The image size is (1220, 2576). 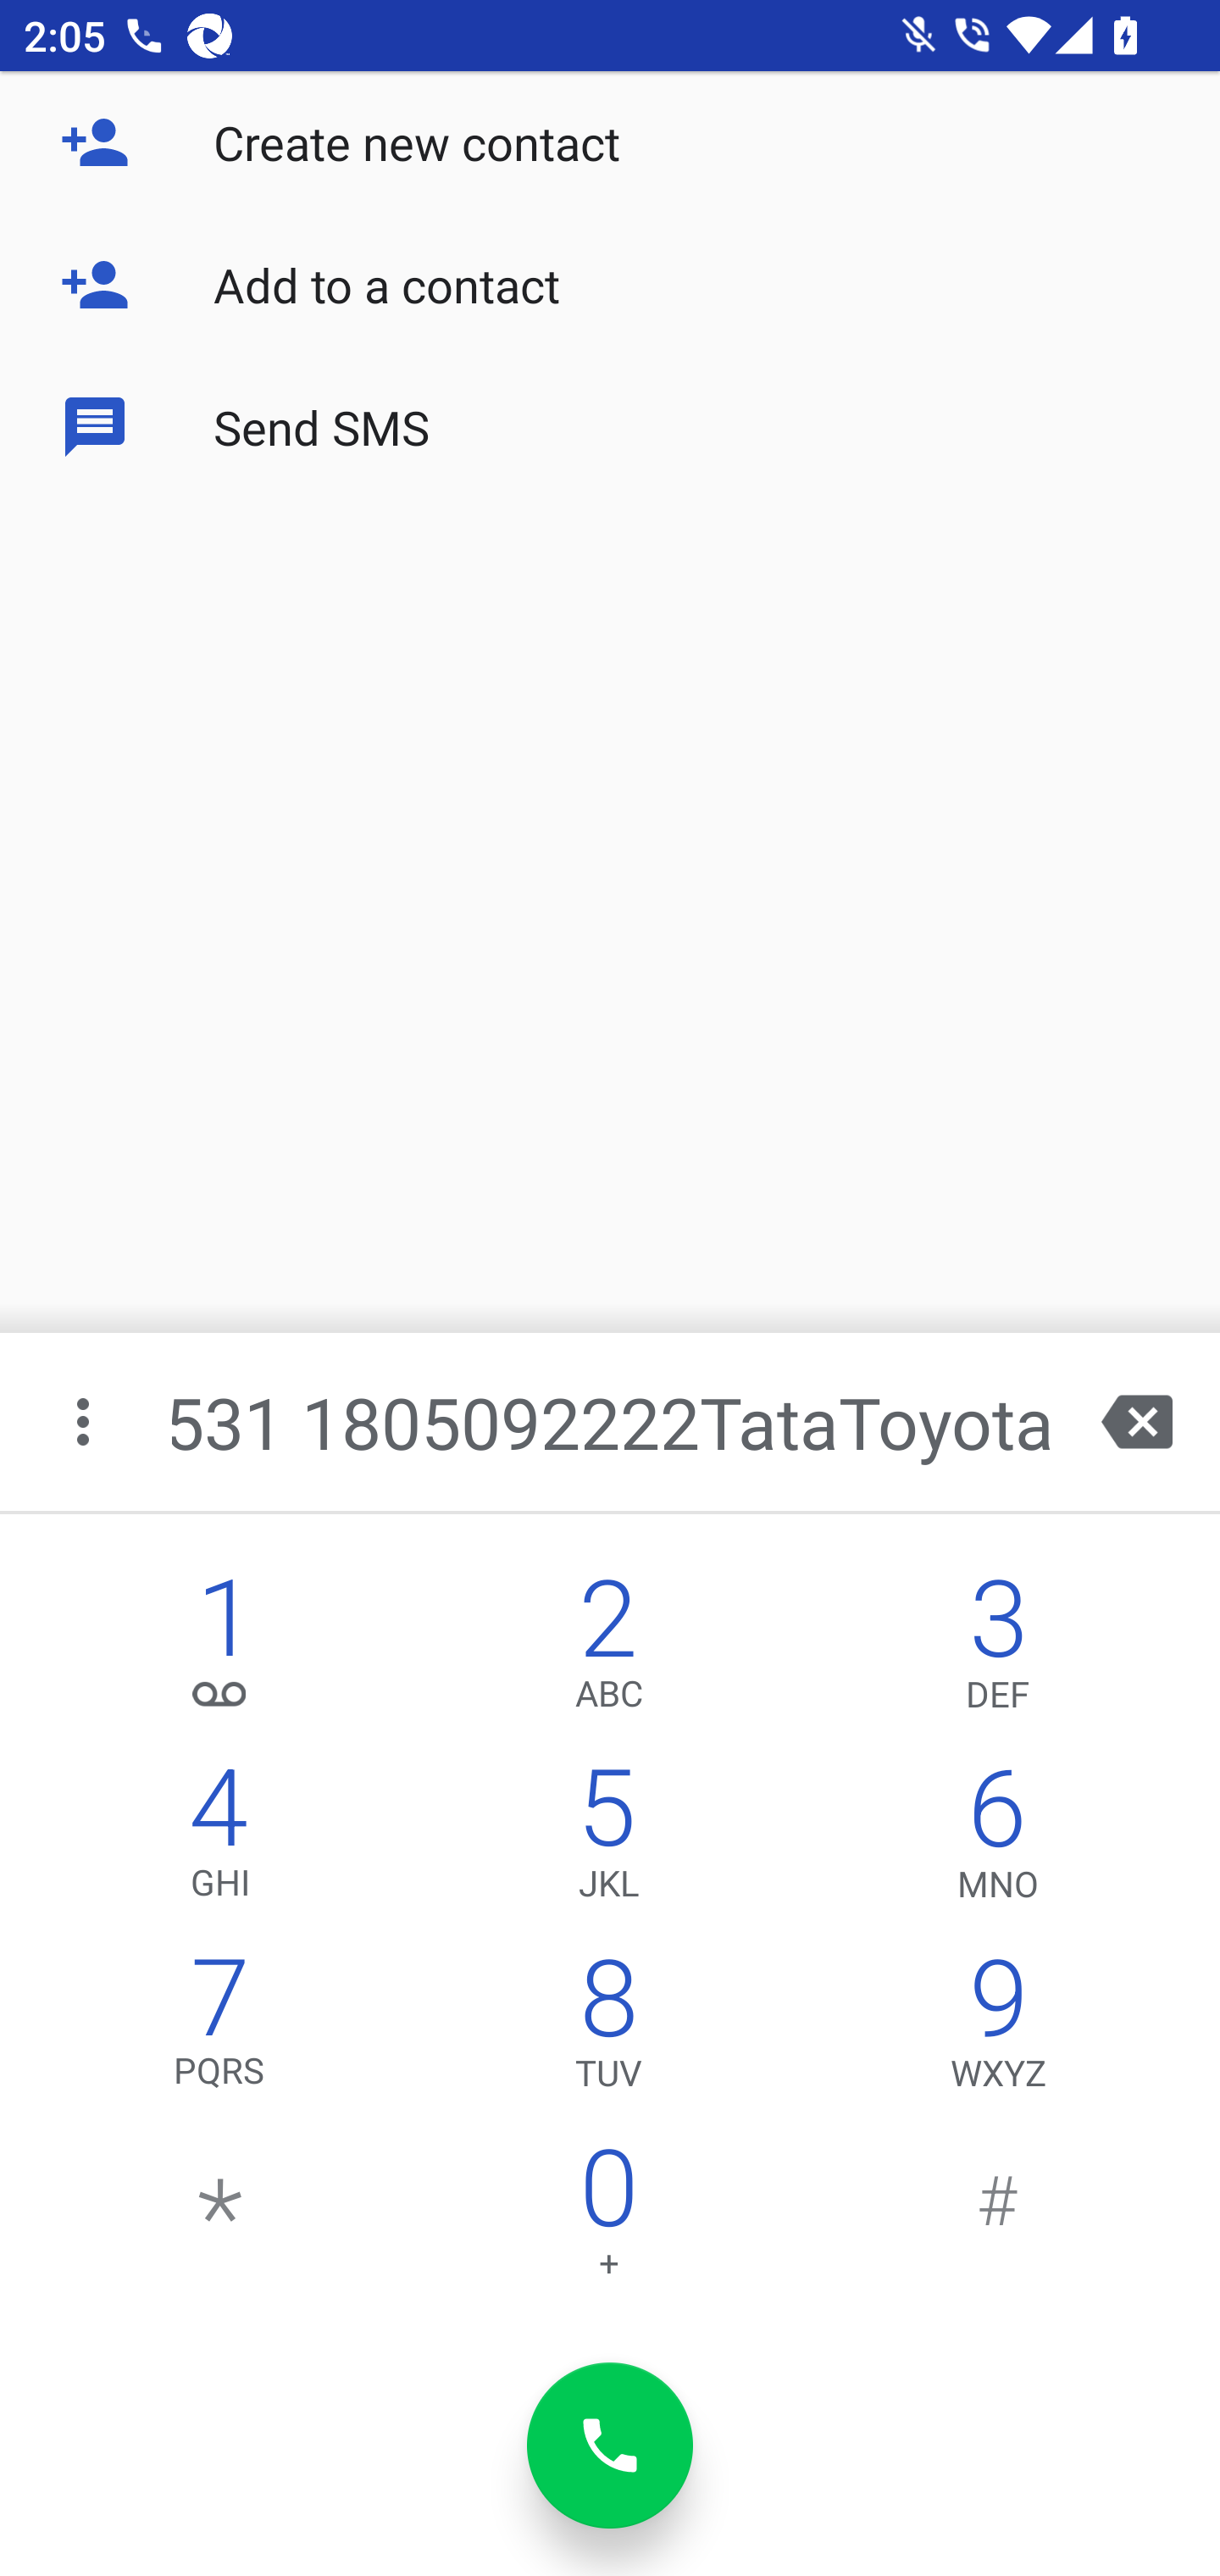 What do you see at coordinates (86, 1422) in the screenshot?
I see `More options` at bounding box center [86, 1422].